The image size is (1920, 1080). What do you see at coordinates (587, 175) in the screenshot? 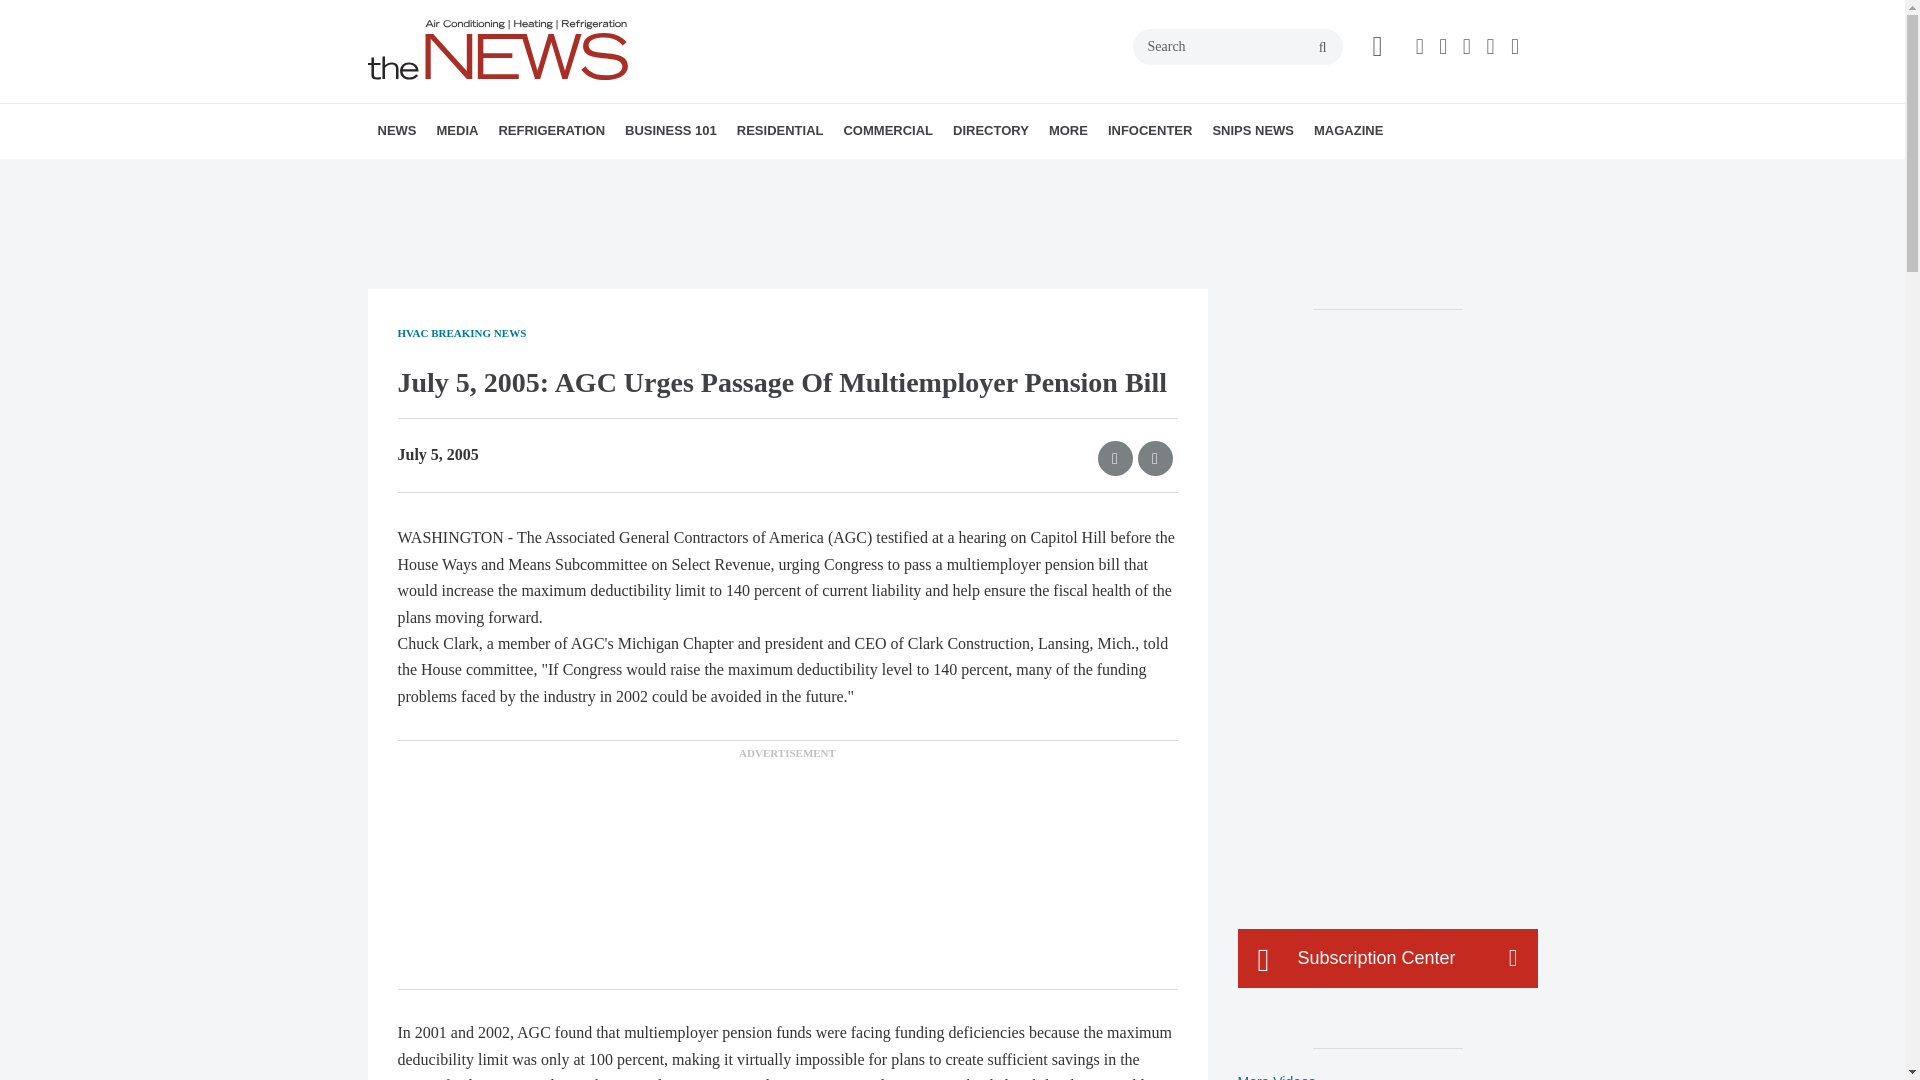
I see `THE NEWS HVACR QUIZ` at bounding box center [587, 175].